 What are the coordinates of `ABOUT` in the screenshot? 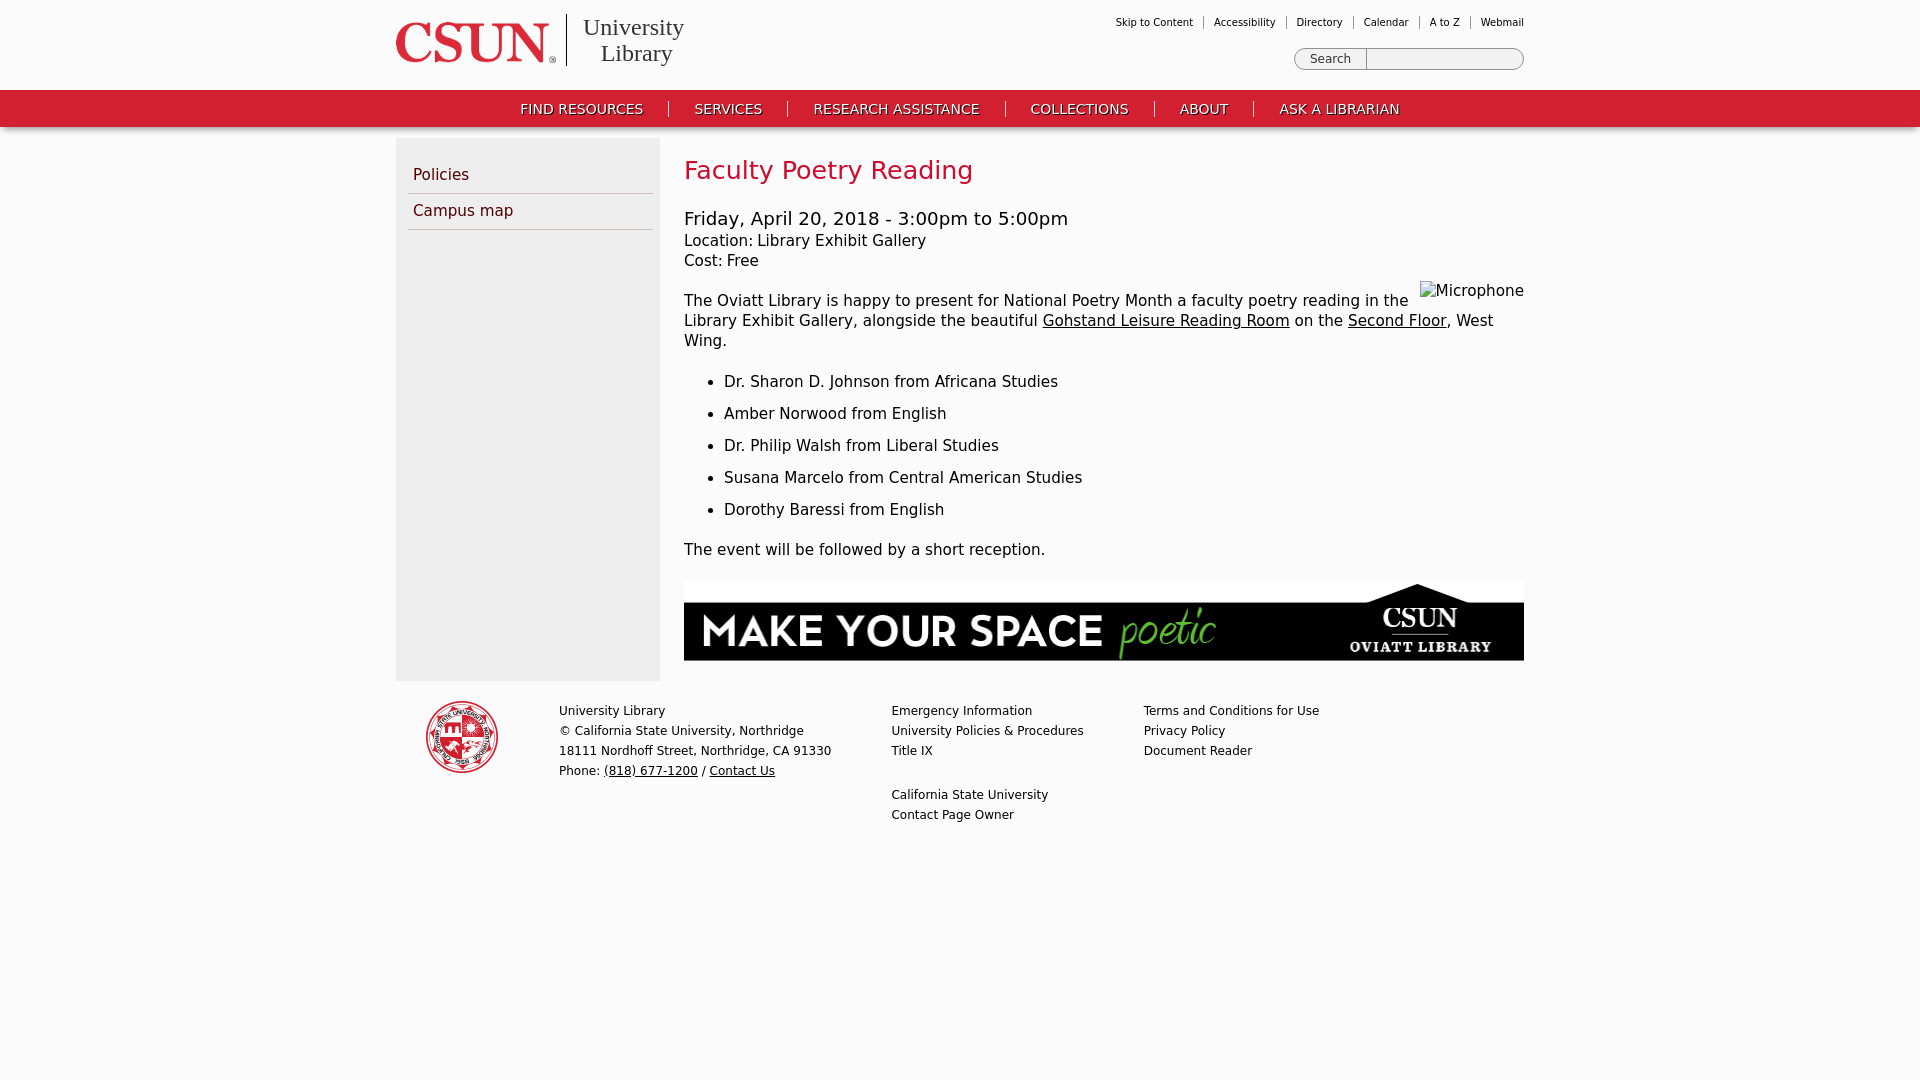 It's located at (1204, 108).